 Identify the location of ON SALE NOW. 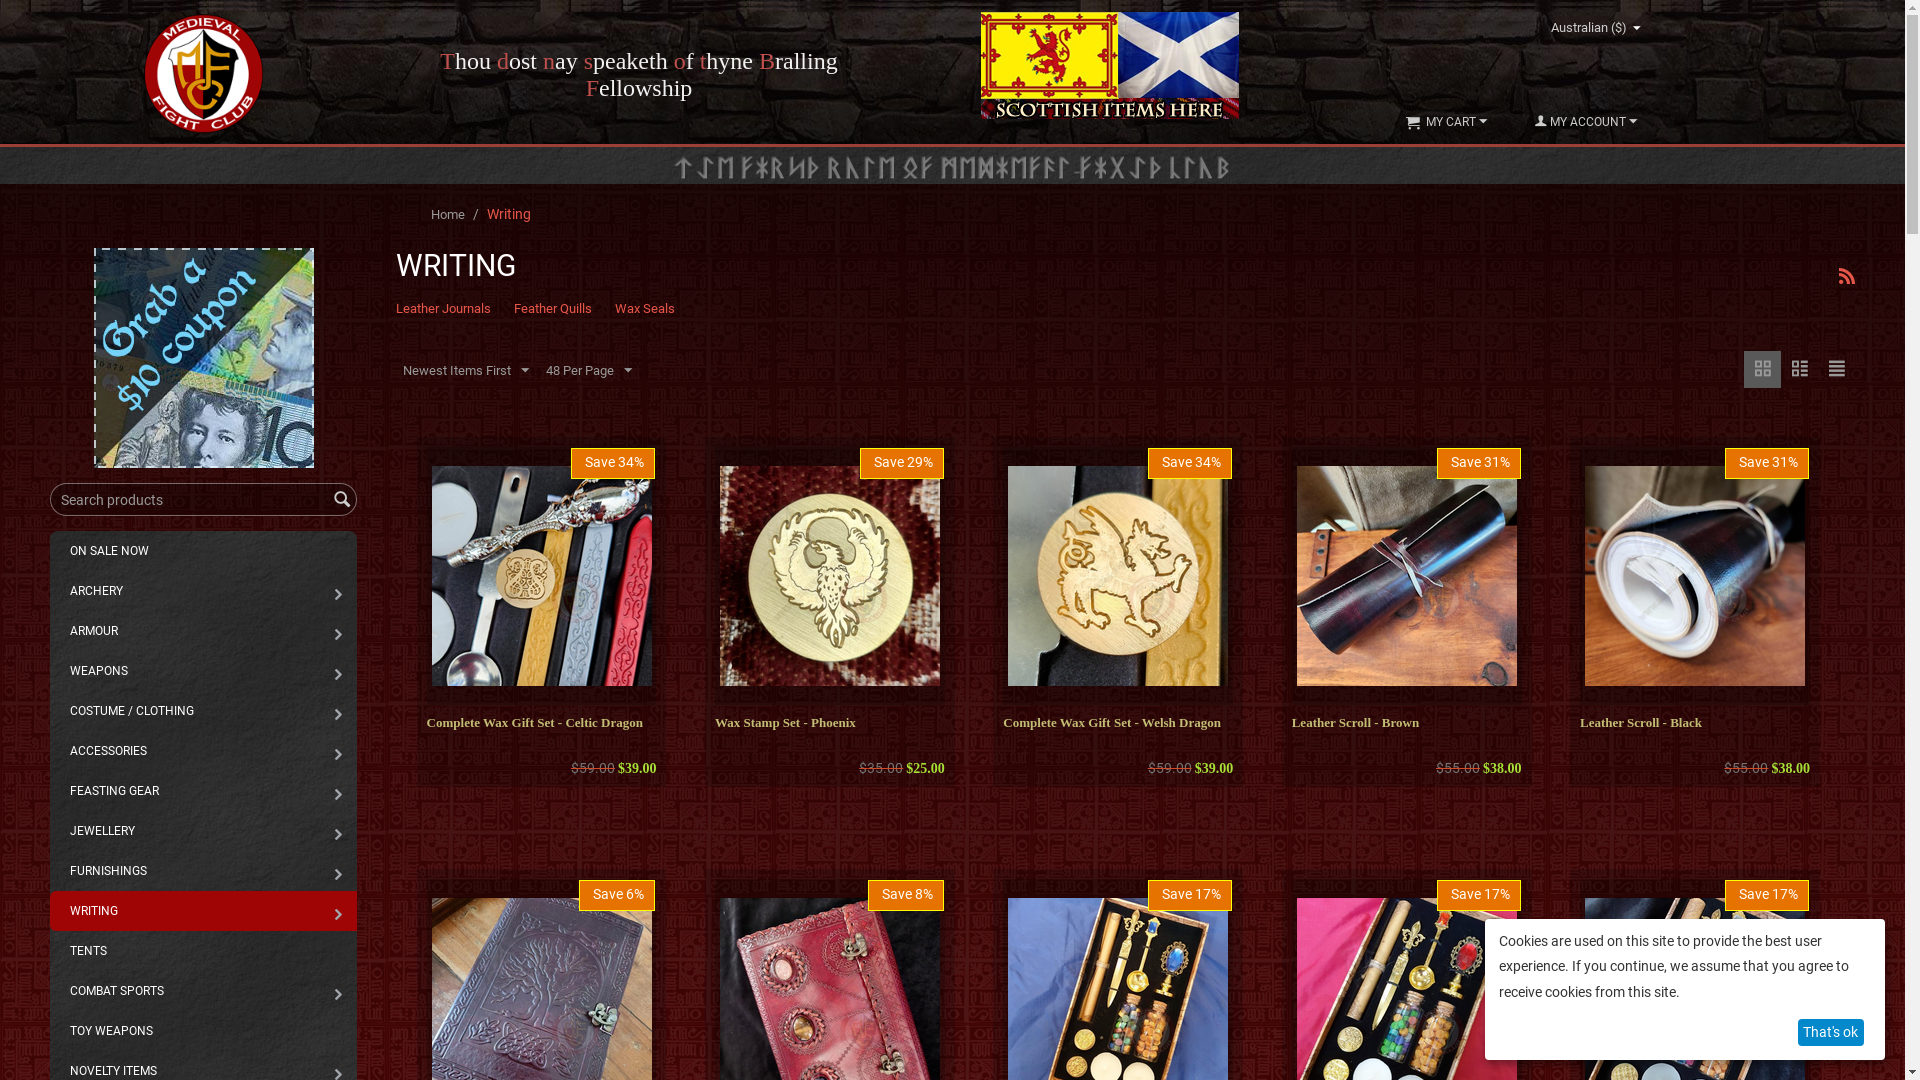
(204, 551).